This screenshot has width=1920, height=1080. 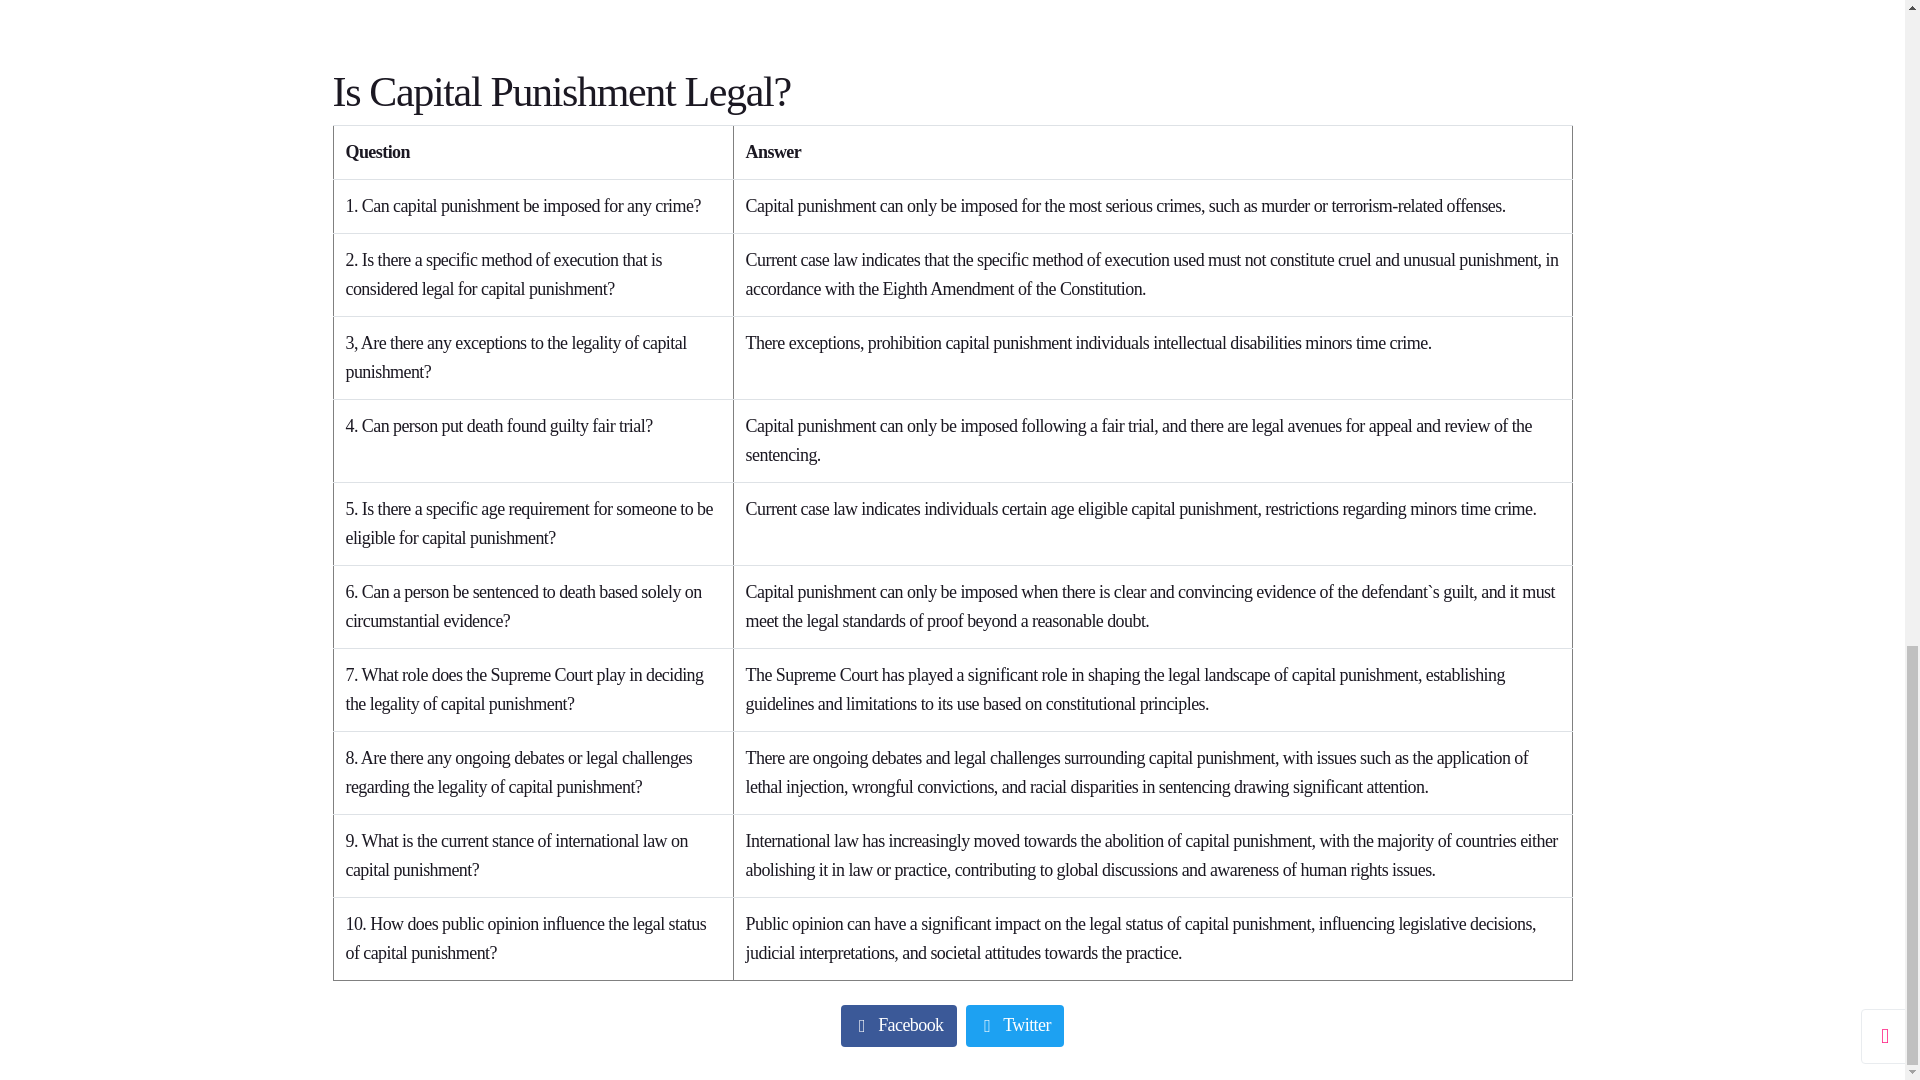 What do you see at coordinates (1014, 1026) in the screenshot?
I see `Twitter` at bounding box center [1014, 1026].